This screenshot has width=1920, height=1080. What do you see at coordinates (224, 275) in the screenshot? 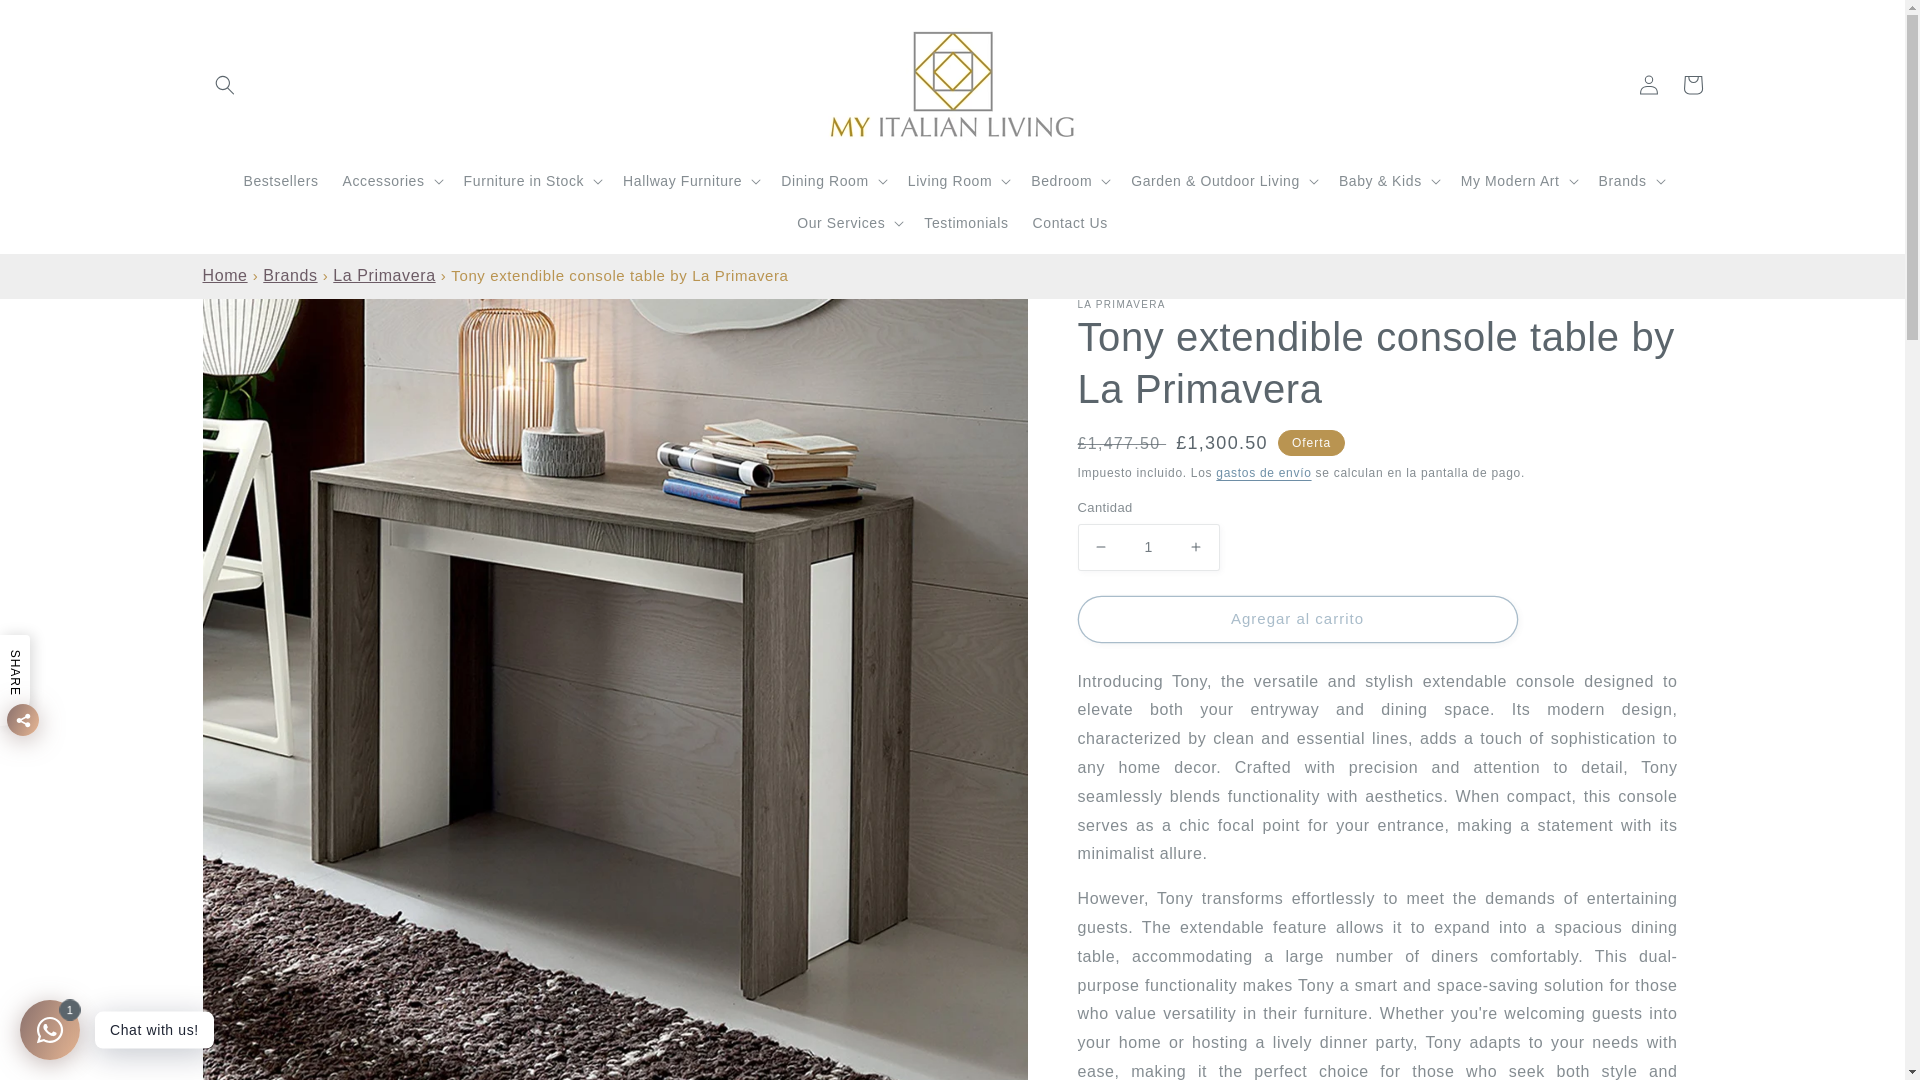
I see `Home` at bounding box center [224, 275].